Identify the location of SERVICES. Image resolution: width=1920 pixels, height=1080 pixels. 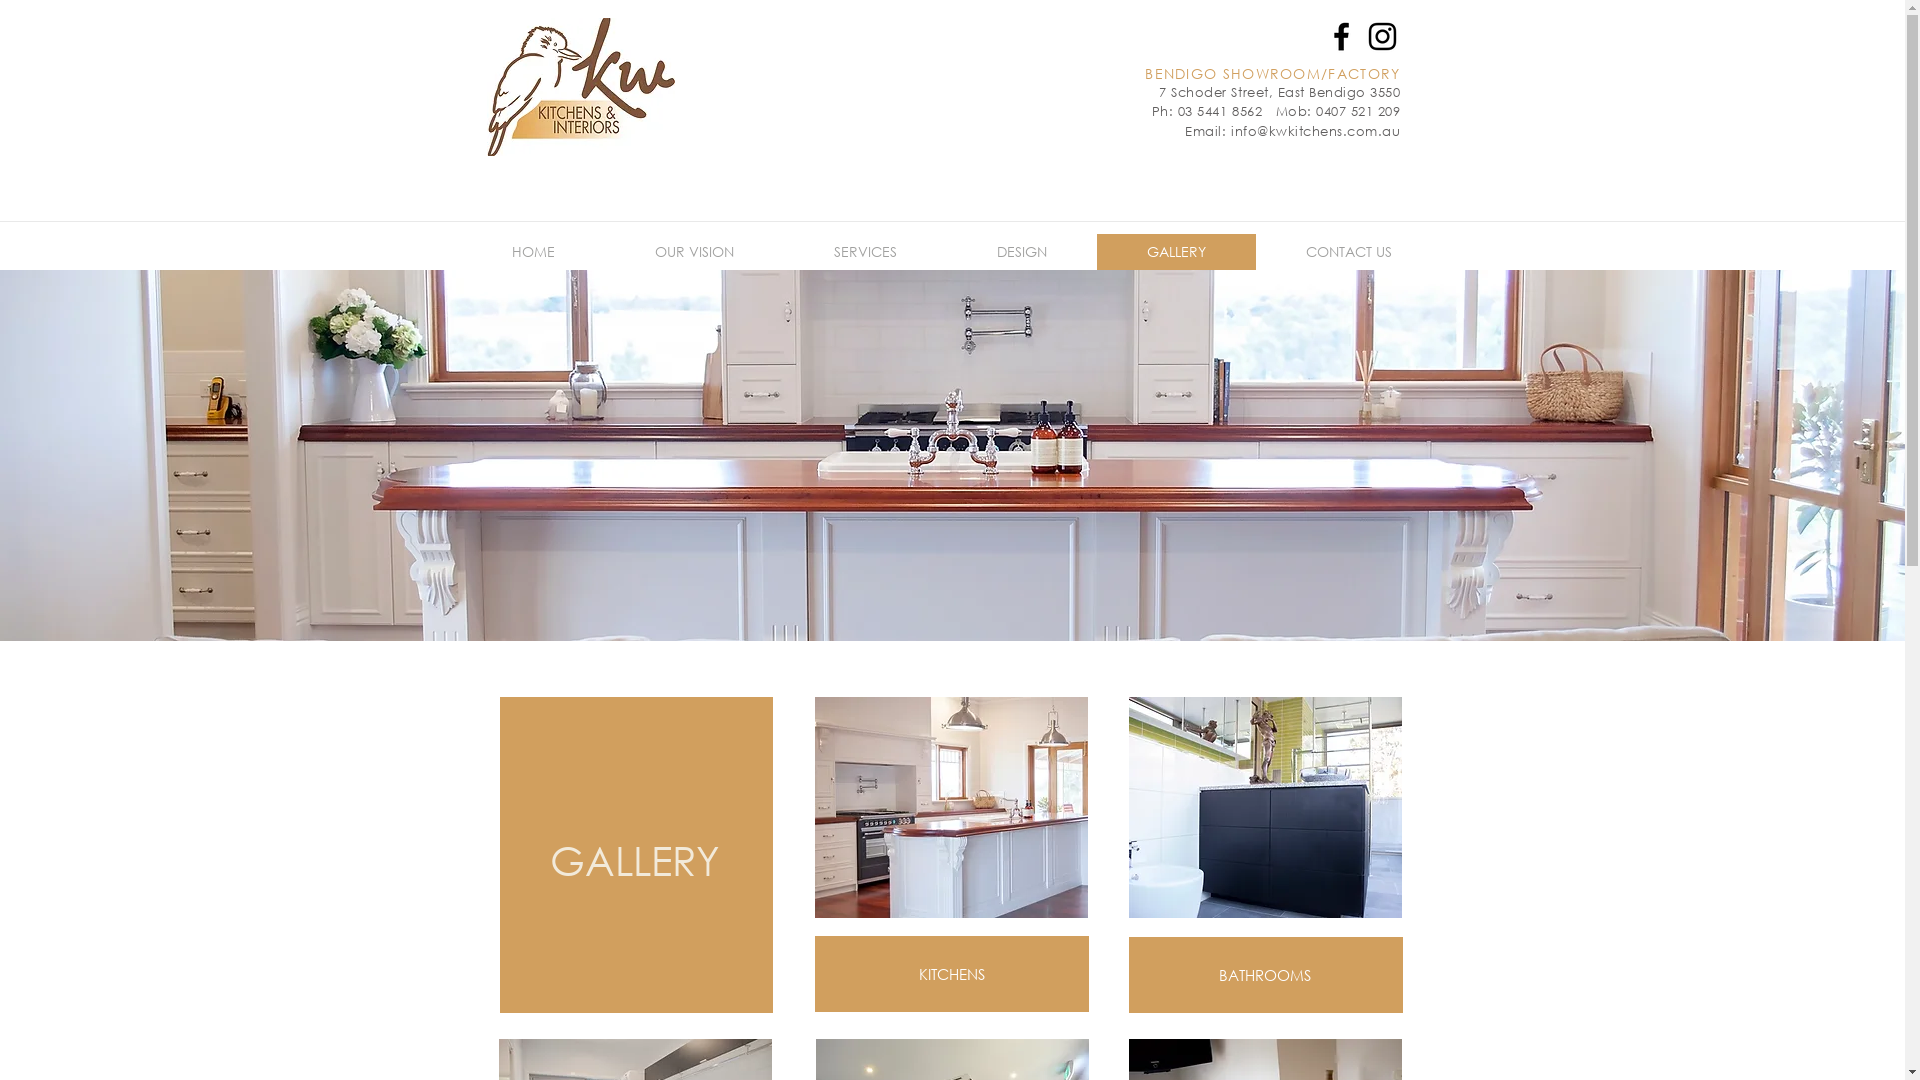
(866, 252).